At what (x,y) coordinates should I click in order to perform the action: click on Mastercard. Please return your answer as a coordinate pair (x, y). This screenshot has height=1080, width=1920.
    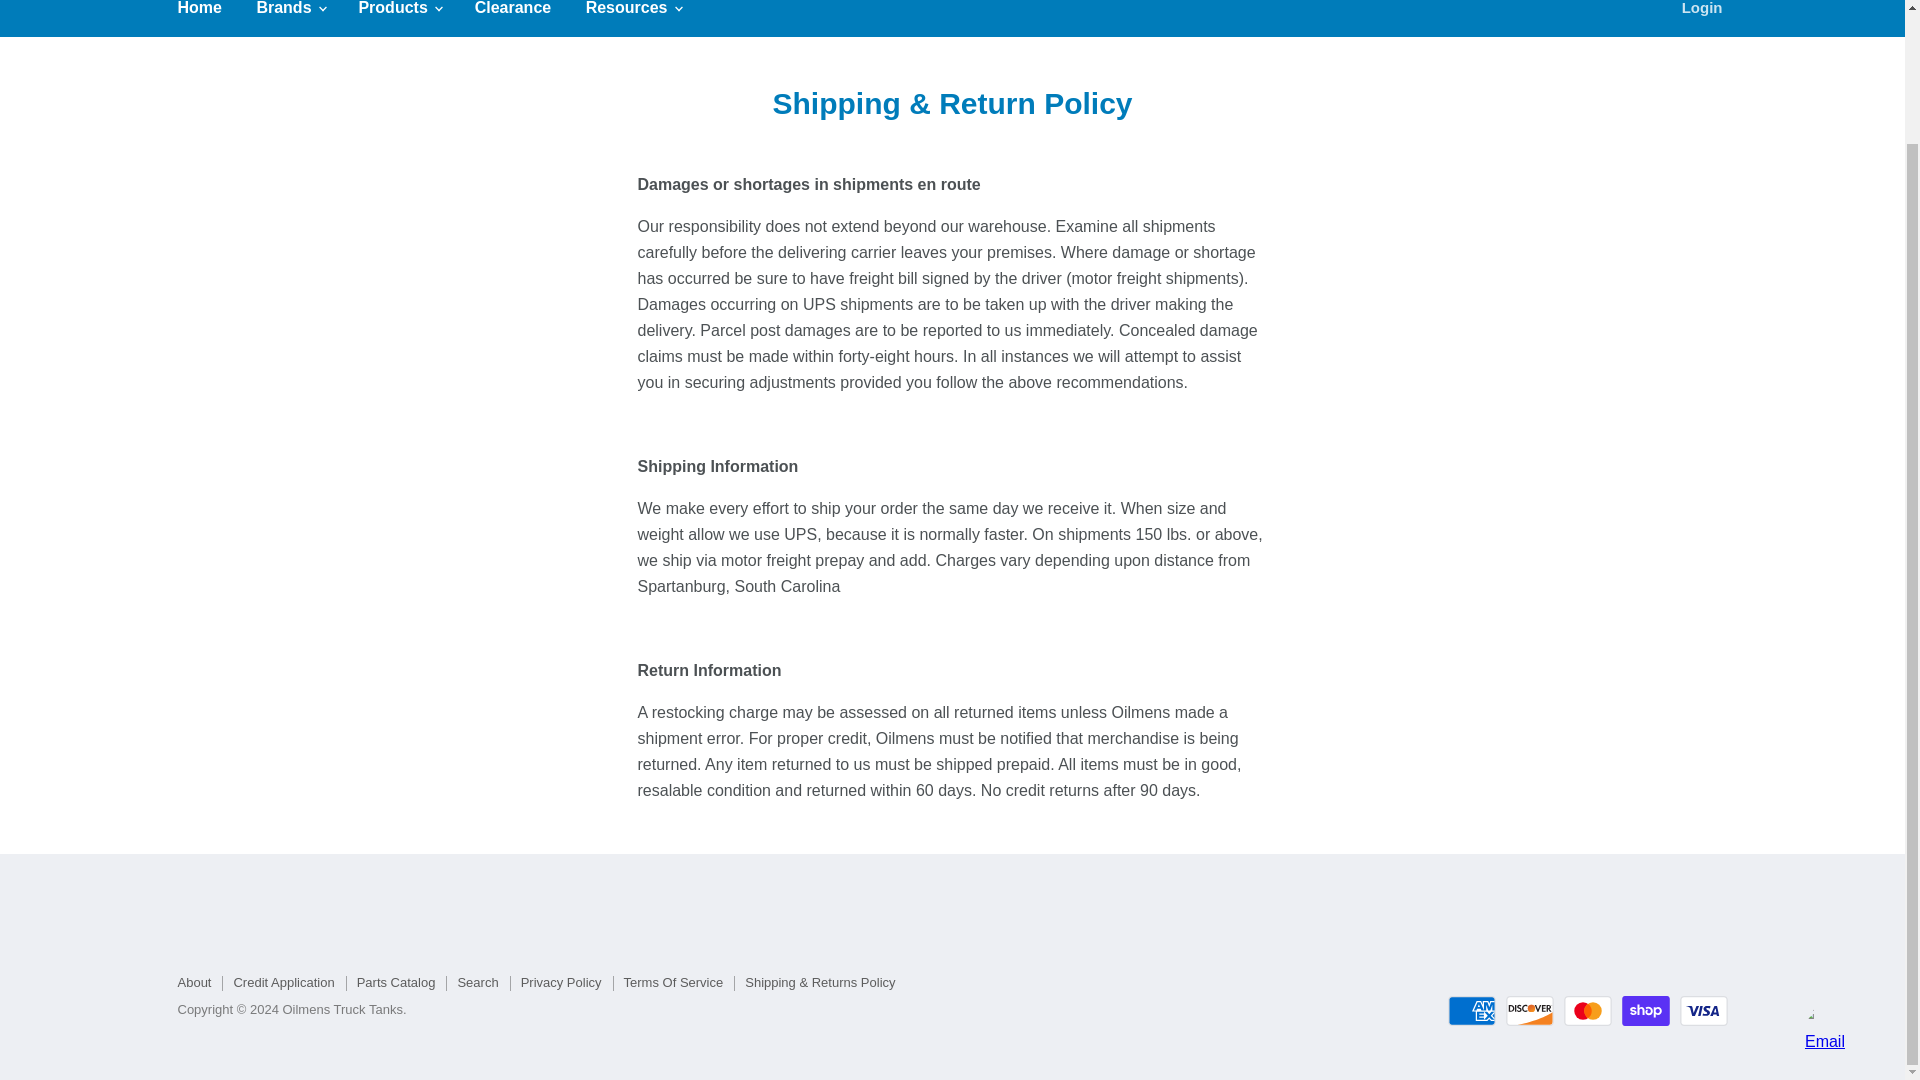
    Looking at the image, I should click on (1588, 1010).